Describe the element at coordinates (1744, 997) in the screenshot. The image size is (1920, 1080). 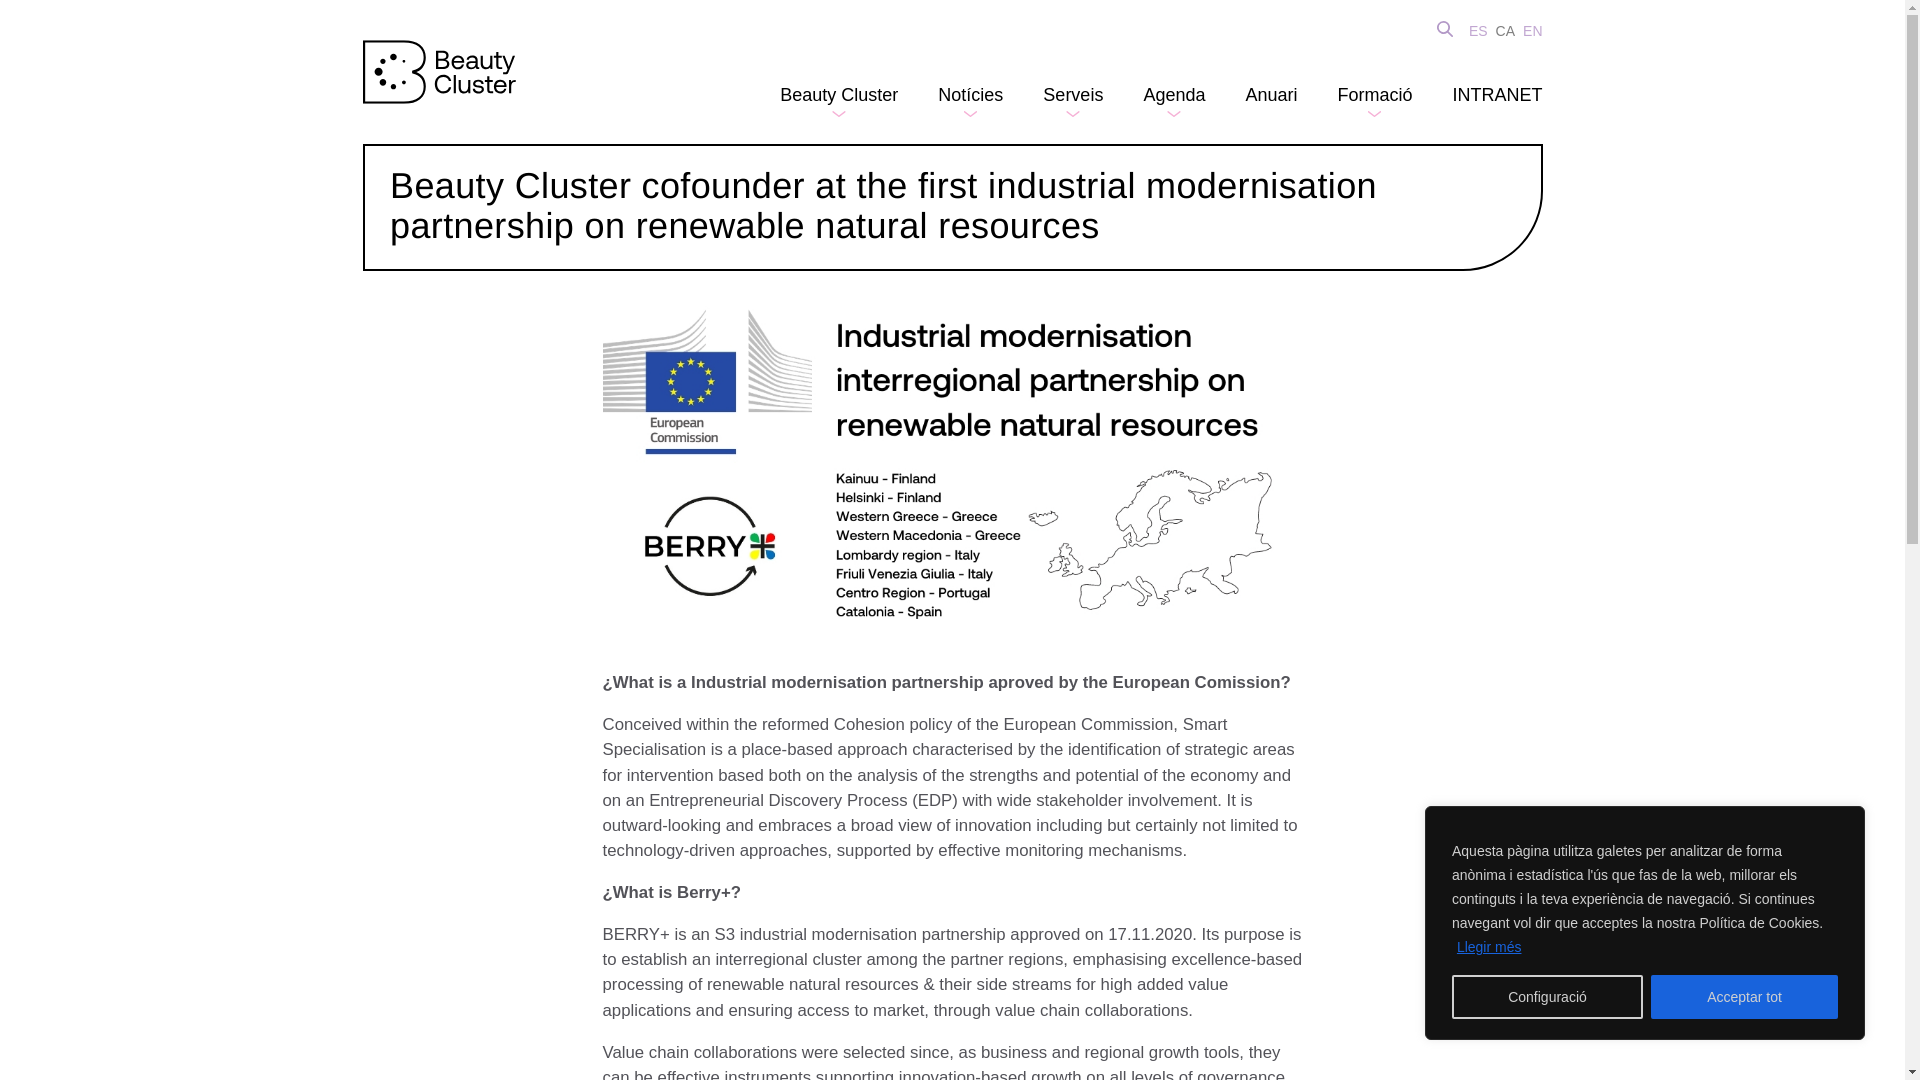
I see `Acceptar tot` at that location.